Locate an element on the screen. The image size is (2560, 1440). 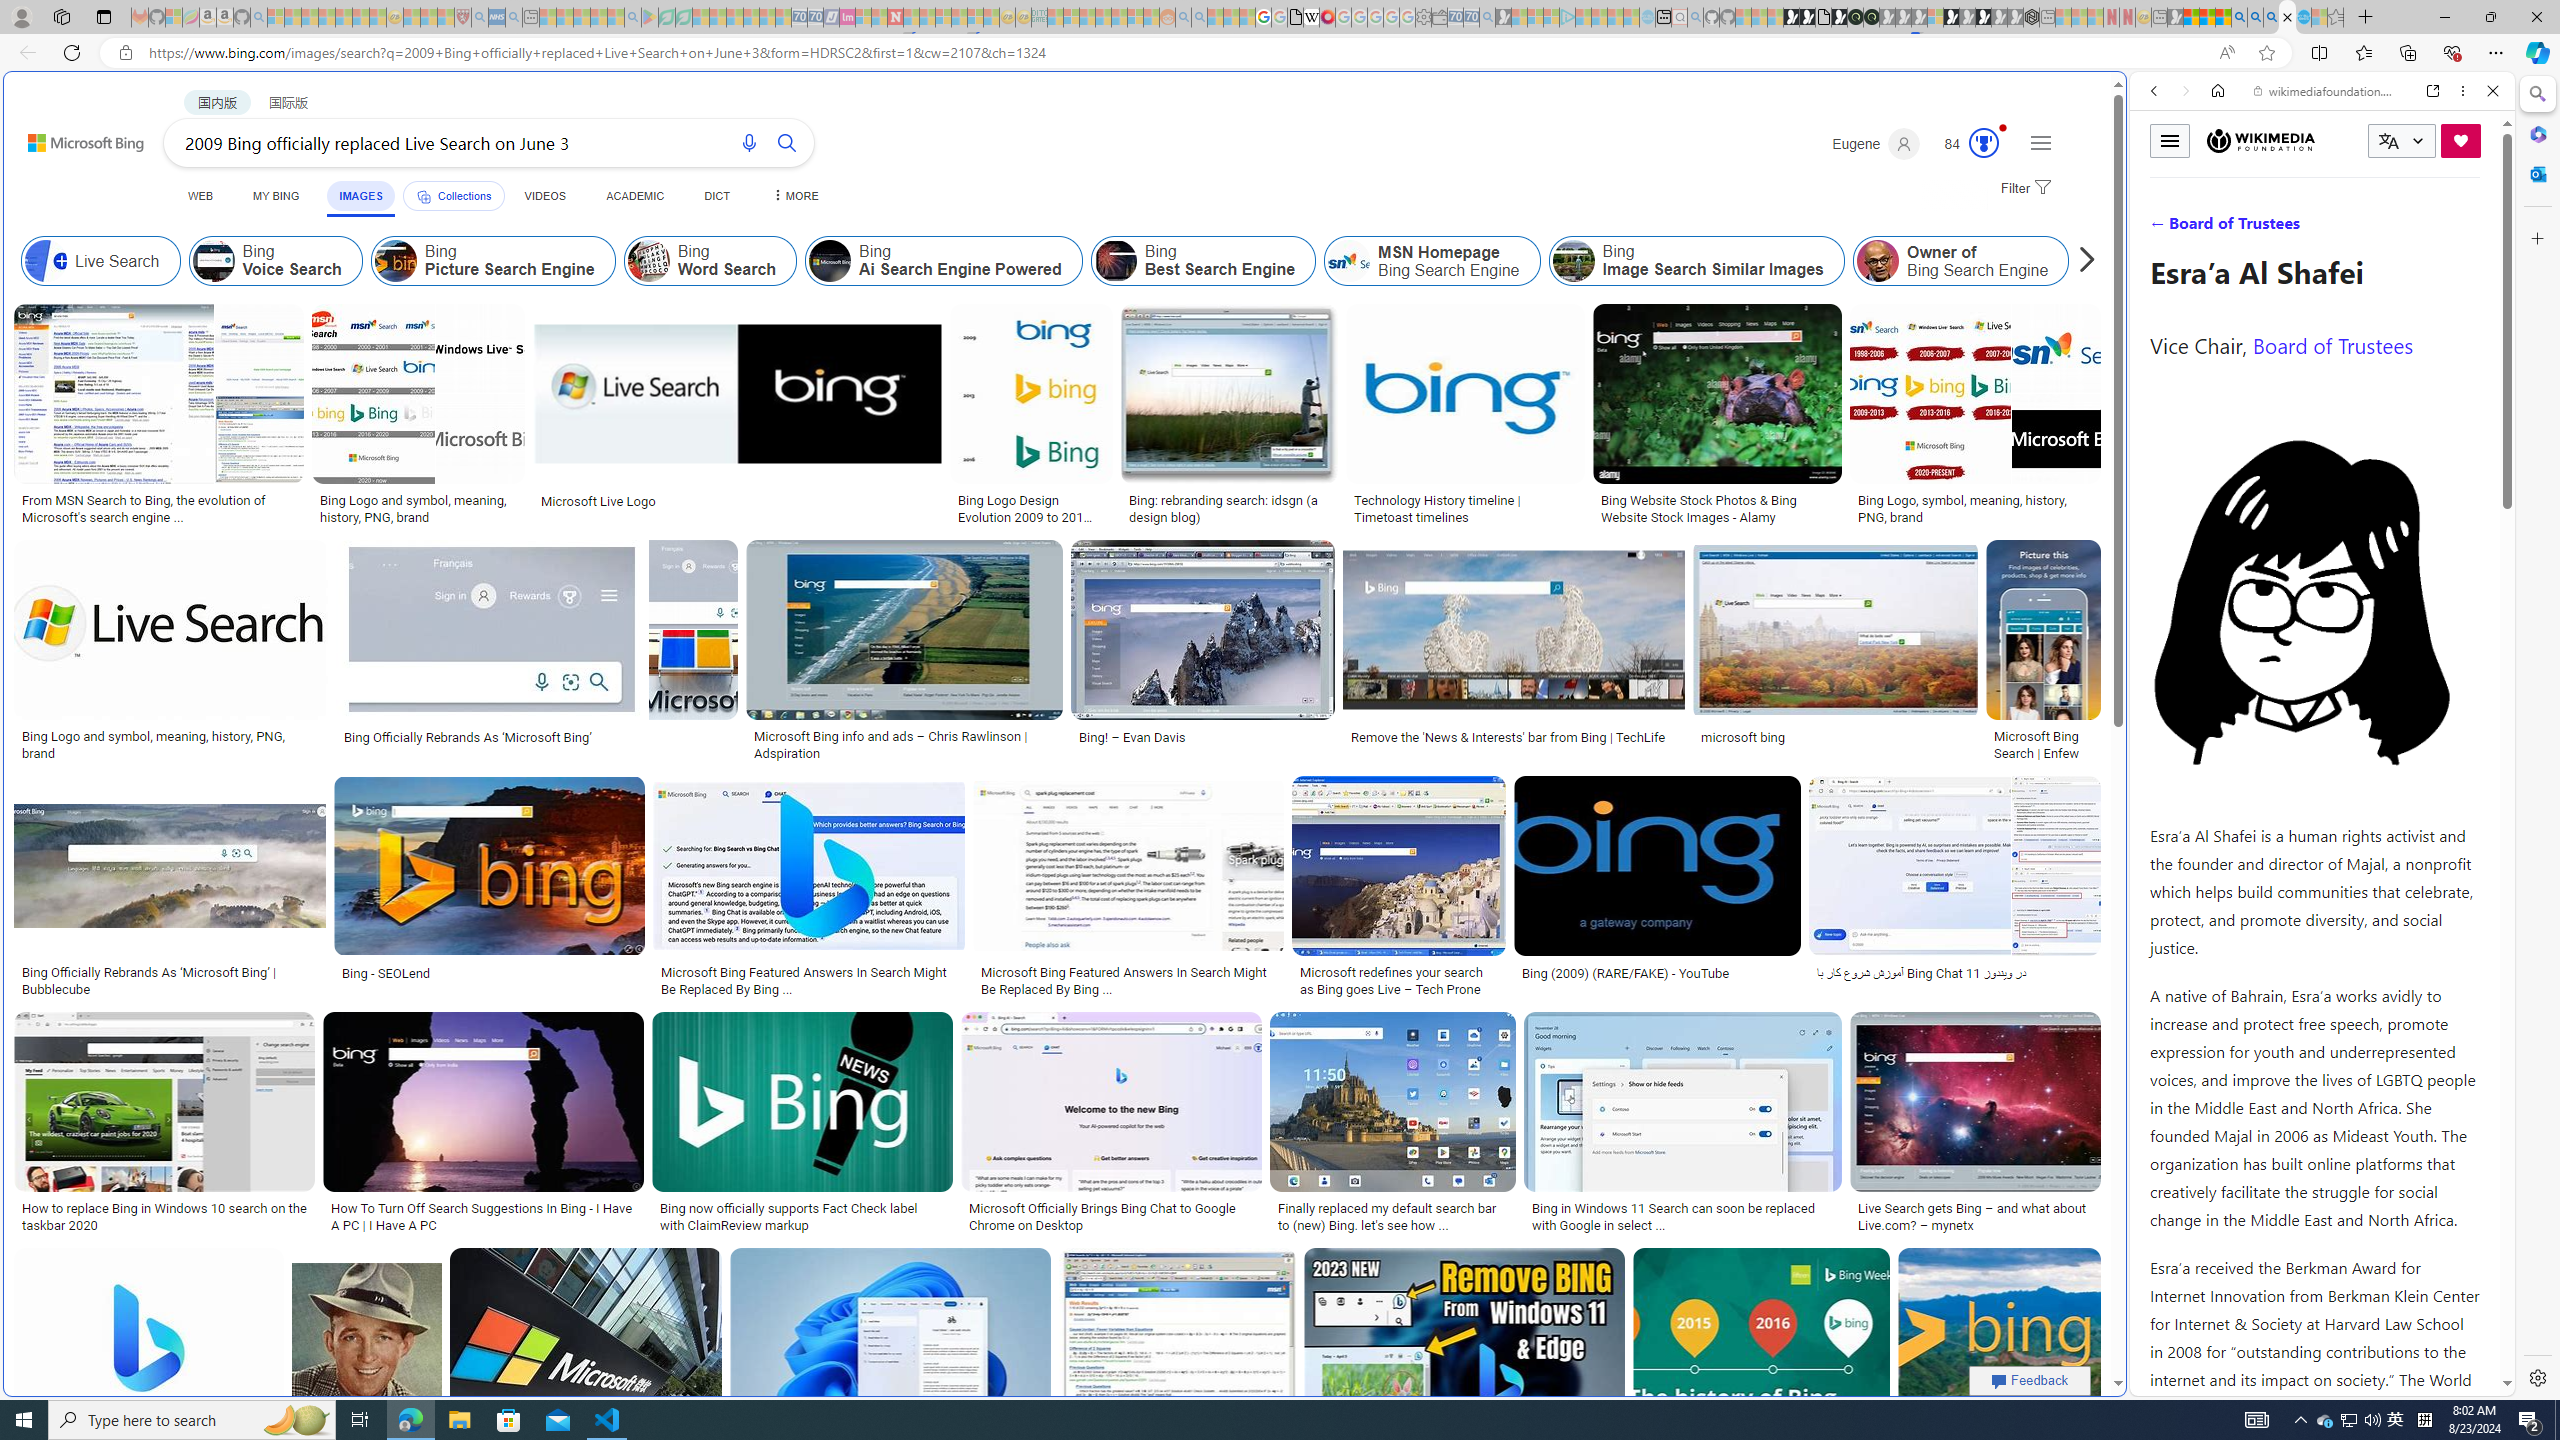
Wiktionary is located at coordinates (2314, 669).